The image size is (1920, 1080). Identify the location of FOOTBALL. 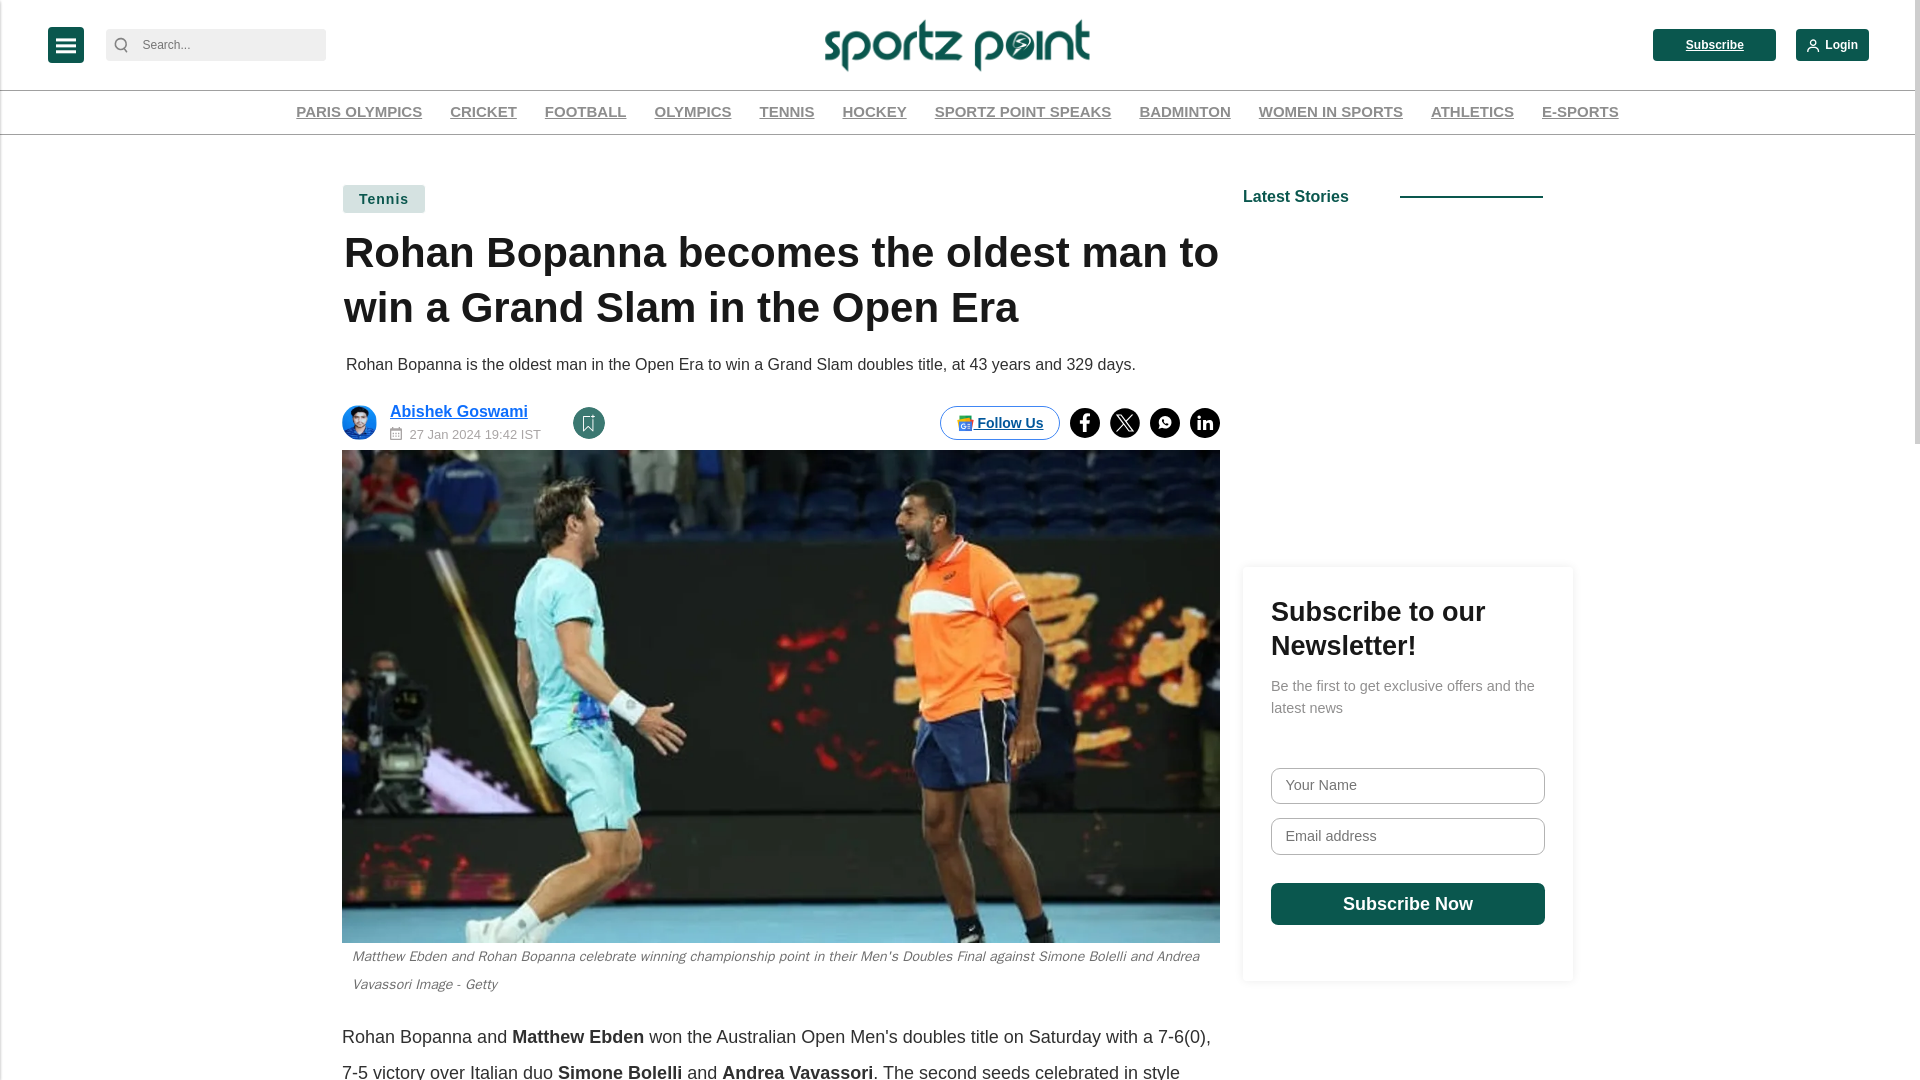
(585, 112).